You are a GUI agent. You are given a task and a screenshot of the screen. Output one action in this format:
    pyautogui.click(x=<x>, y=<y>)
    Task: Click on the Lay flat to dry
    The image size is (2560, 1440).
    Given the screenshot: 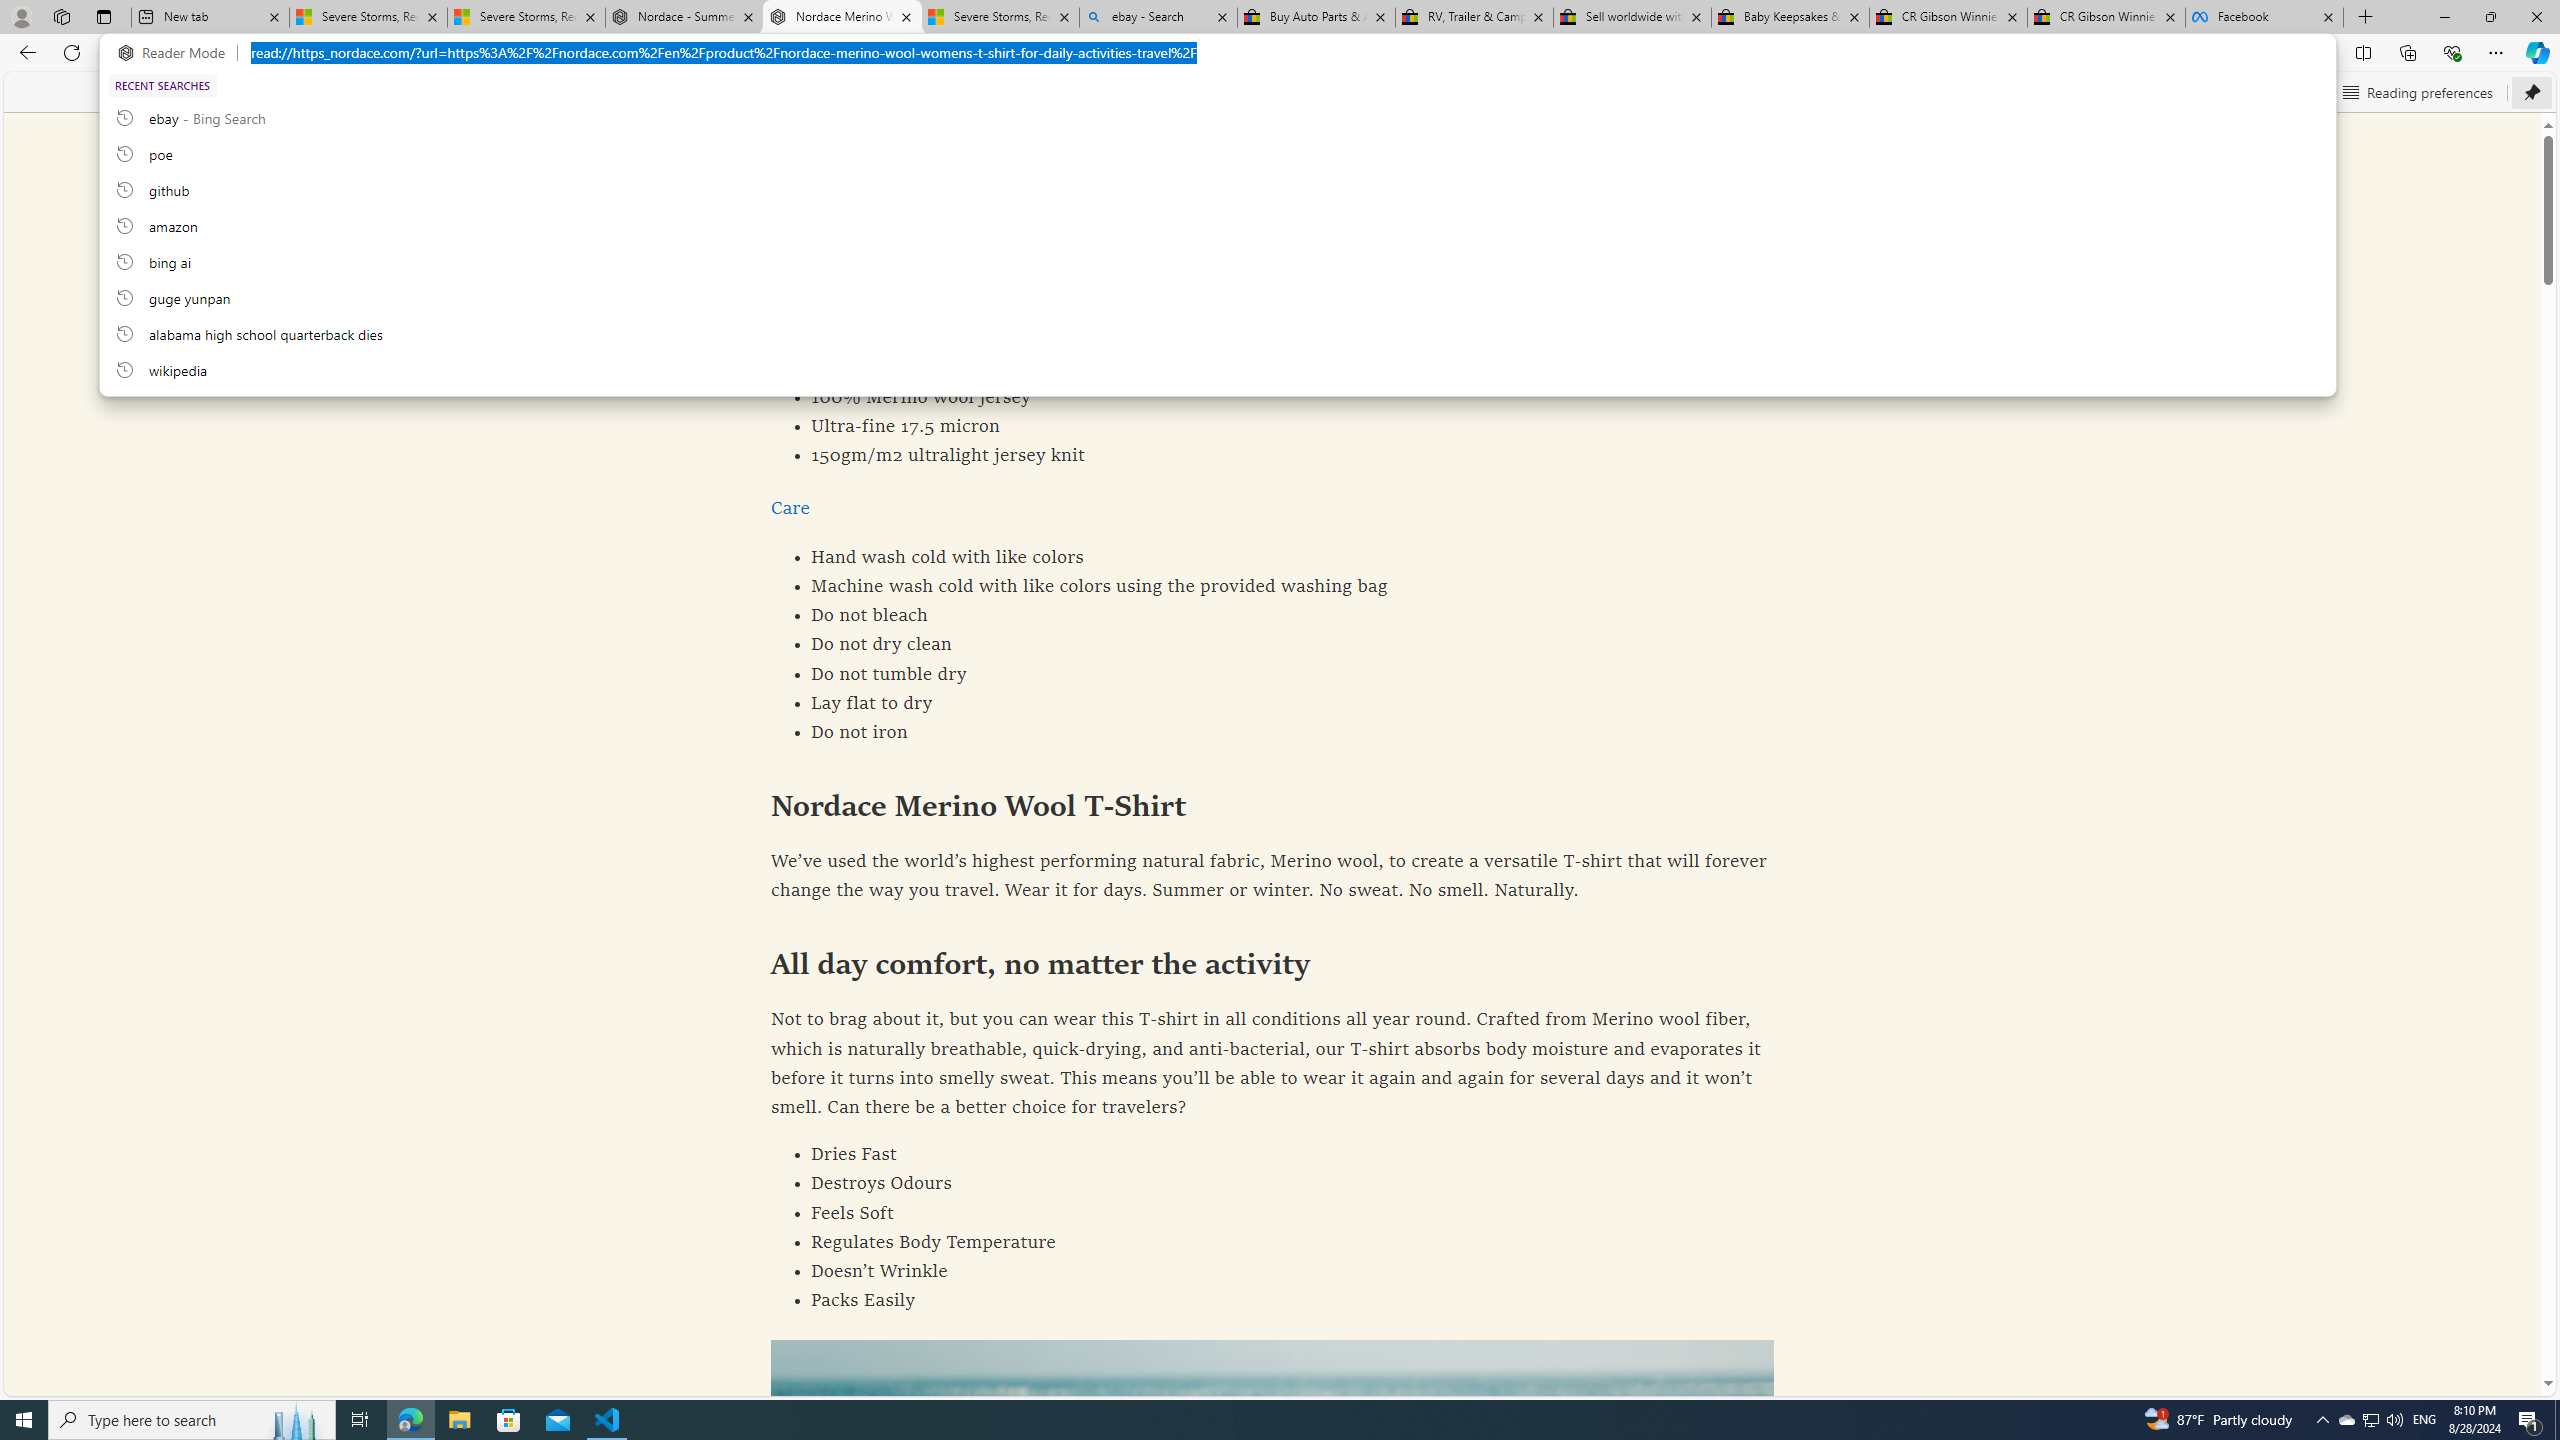 What is the action you would take?
    pyautogui.click(x=1273, y=703)
    